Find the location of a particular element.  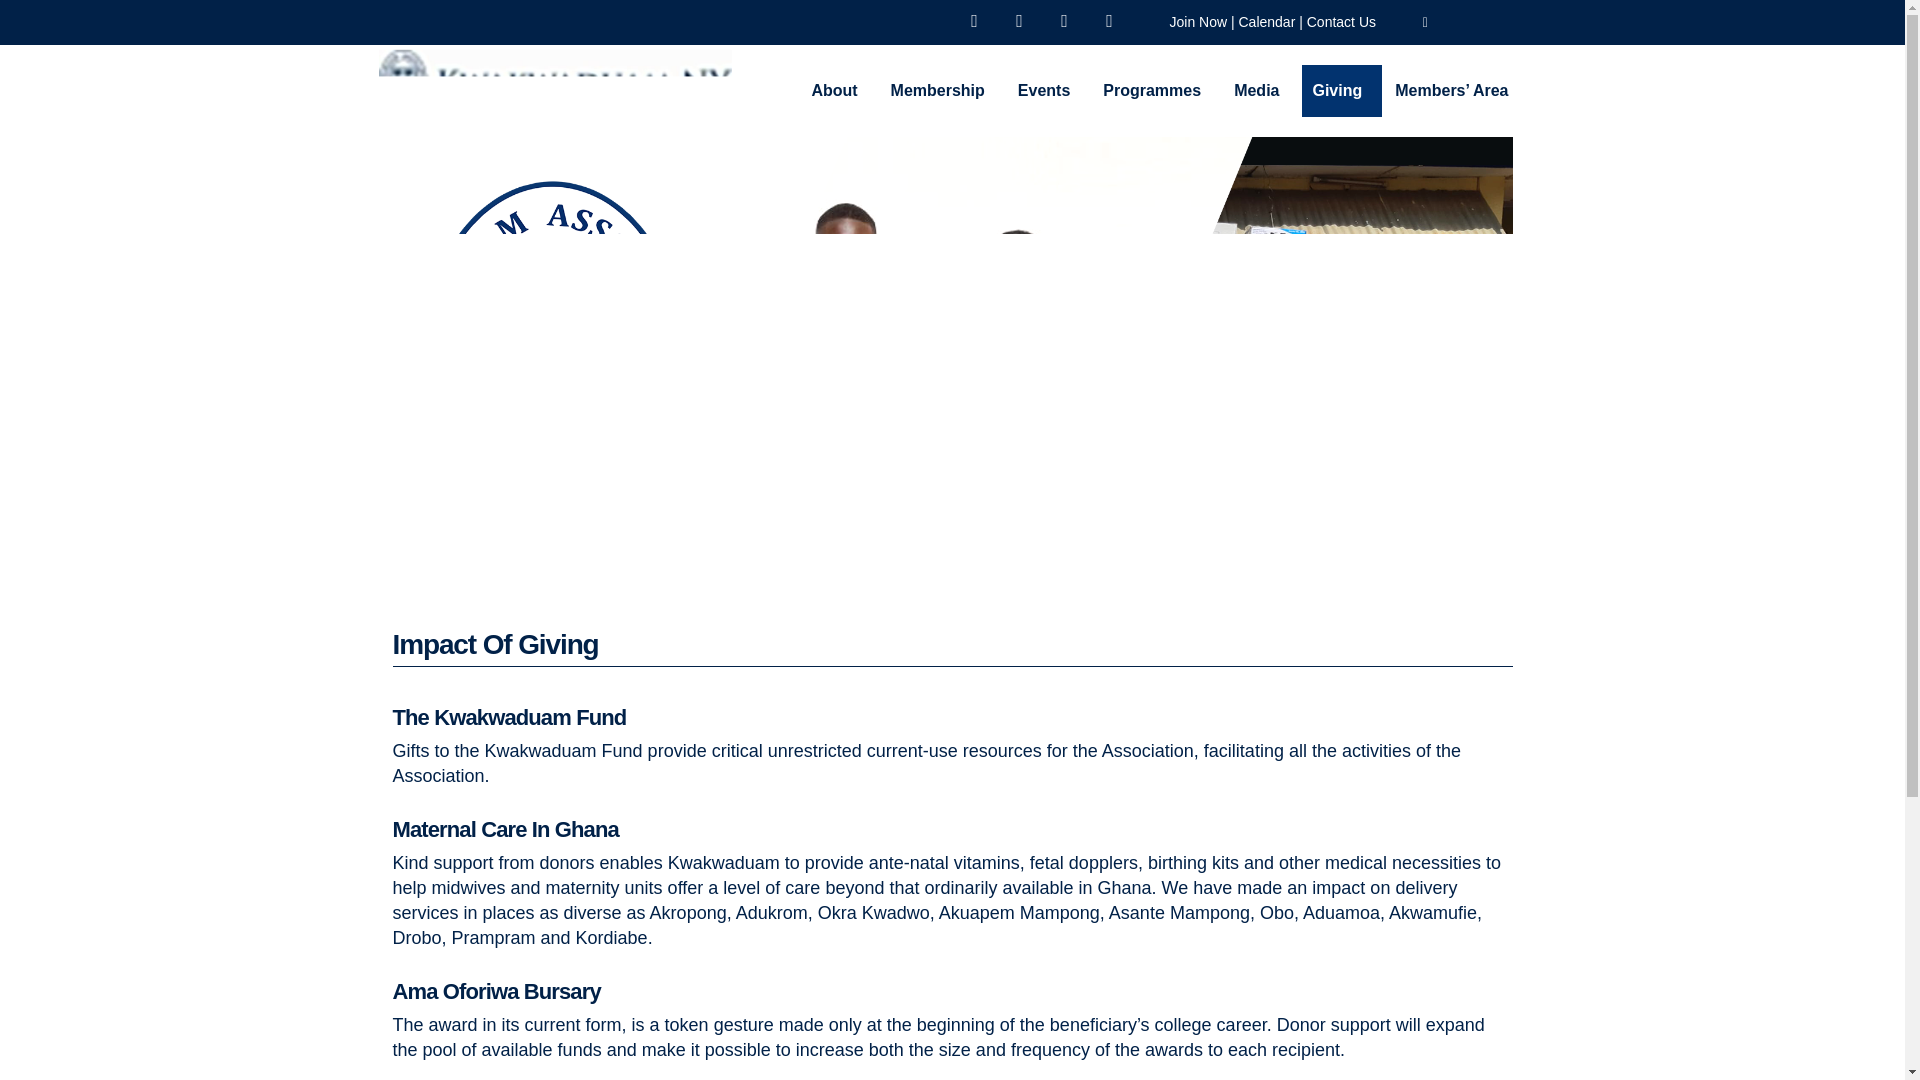

Facebook is located at coordinates (973, 21).